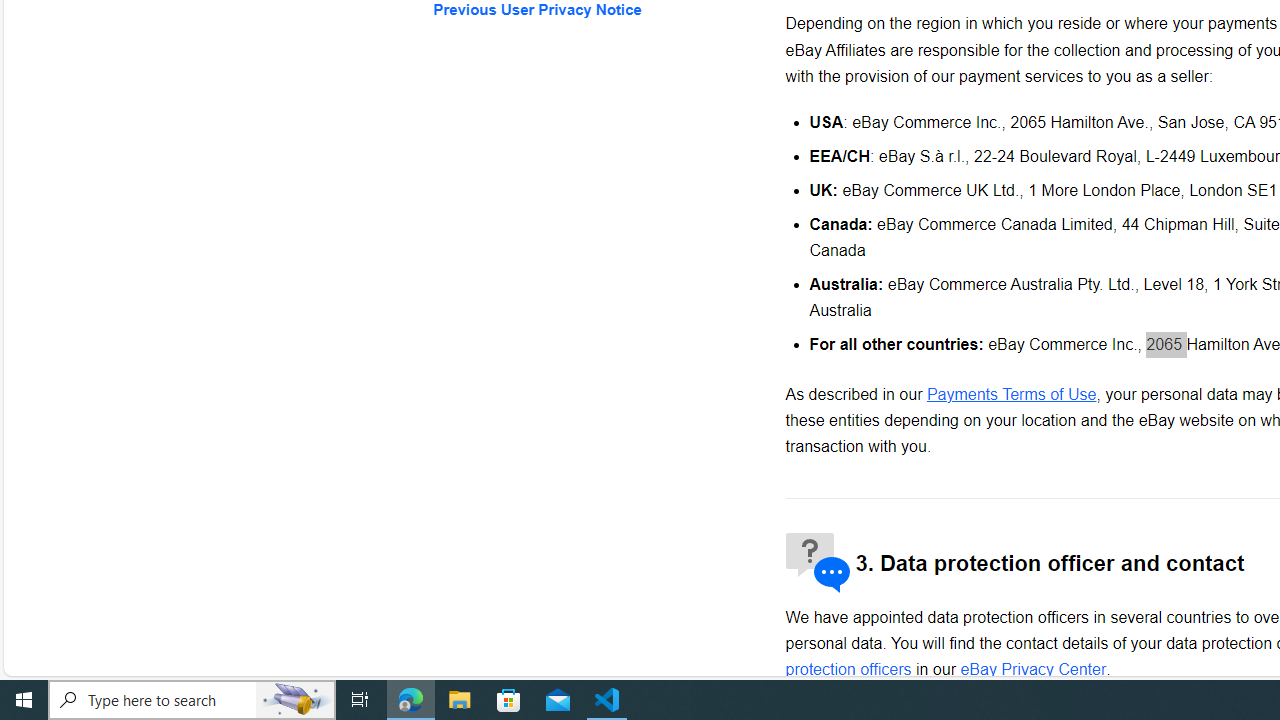 Image resolution: width=1280 pixels, height=720 pixels. What do you see at coordinates (1010, 394) in the screenshot?
I see `Payments Terms of Use - opens in new window or tab` at bounding box center [1010, 394].